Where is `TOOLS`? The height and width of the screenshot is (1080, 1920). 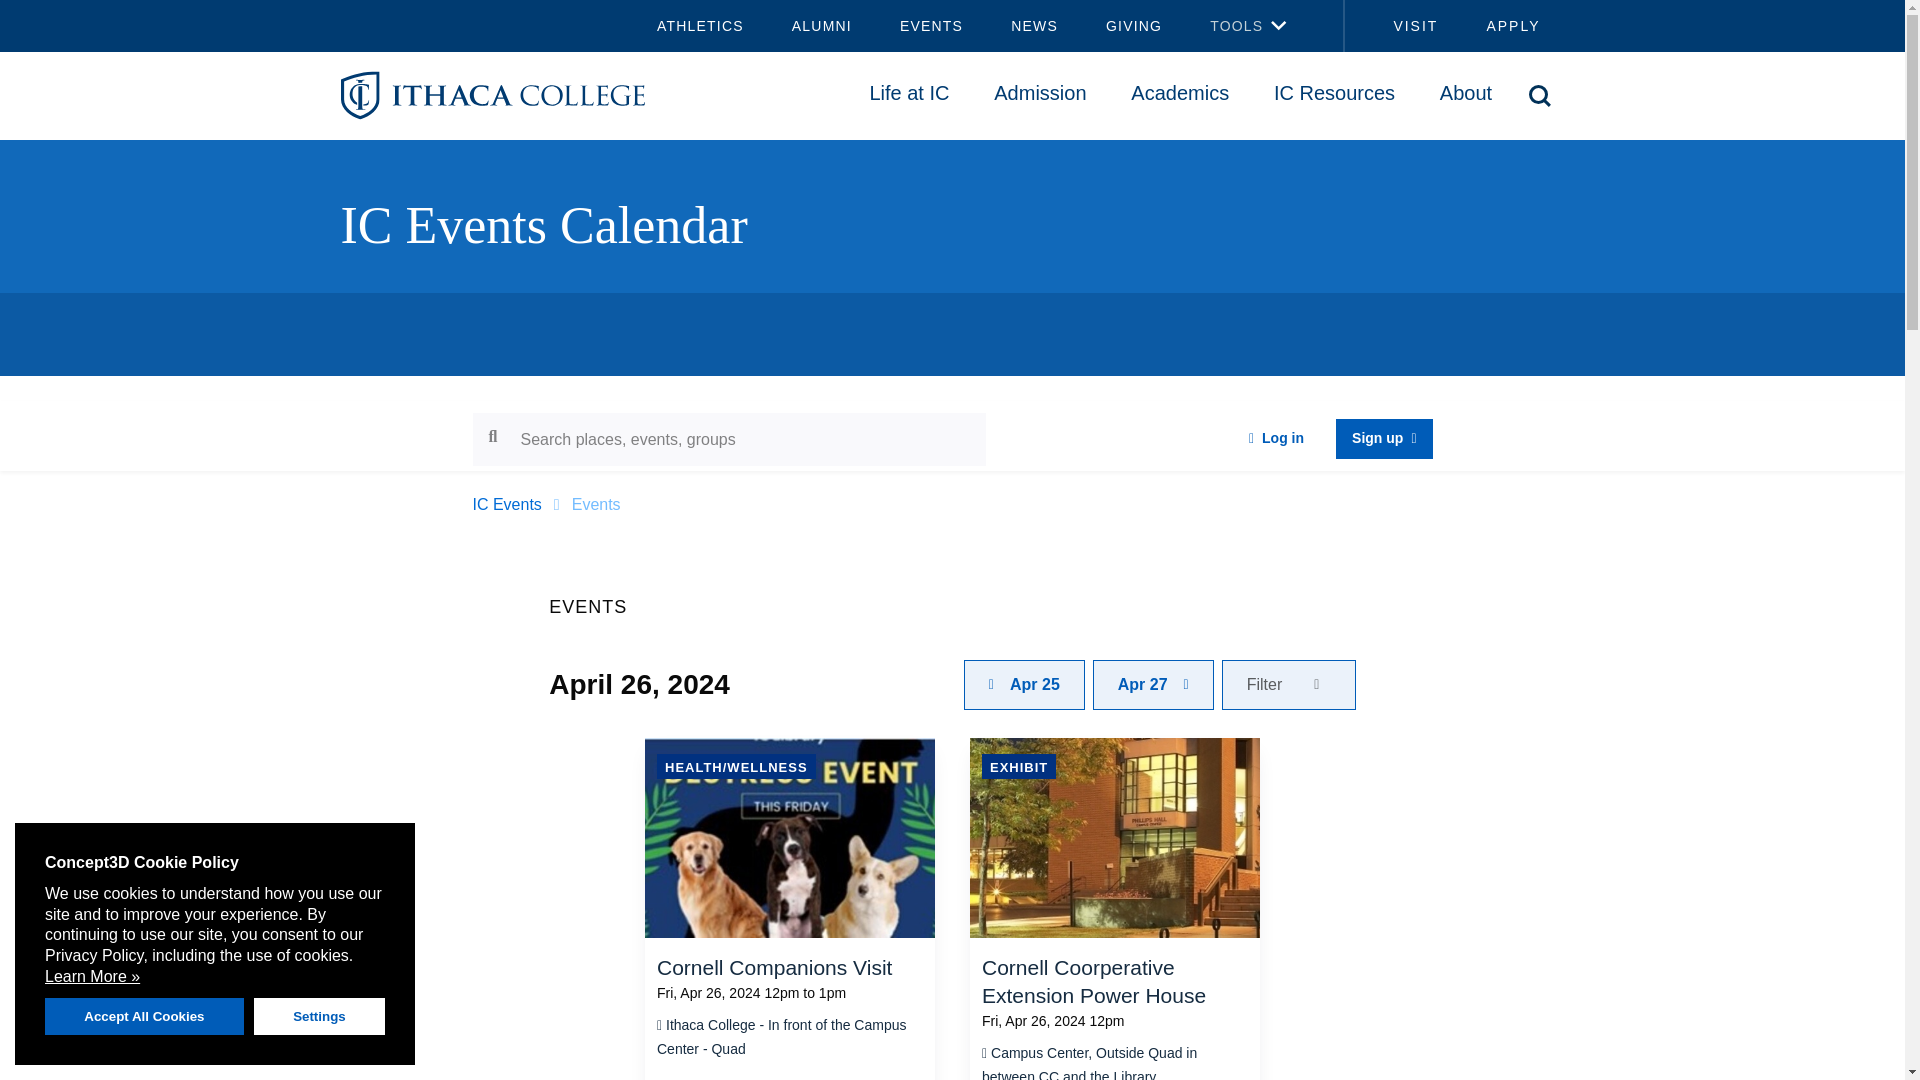
TOOLS is located at coordinates (1224, 26).